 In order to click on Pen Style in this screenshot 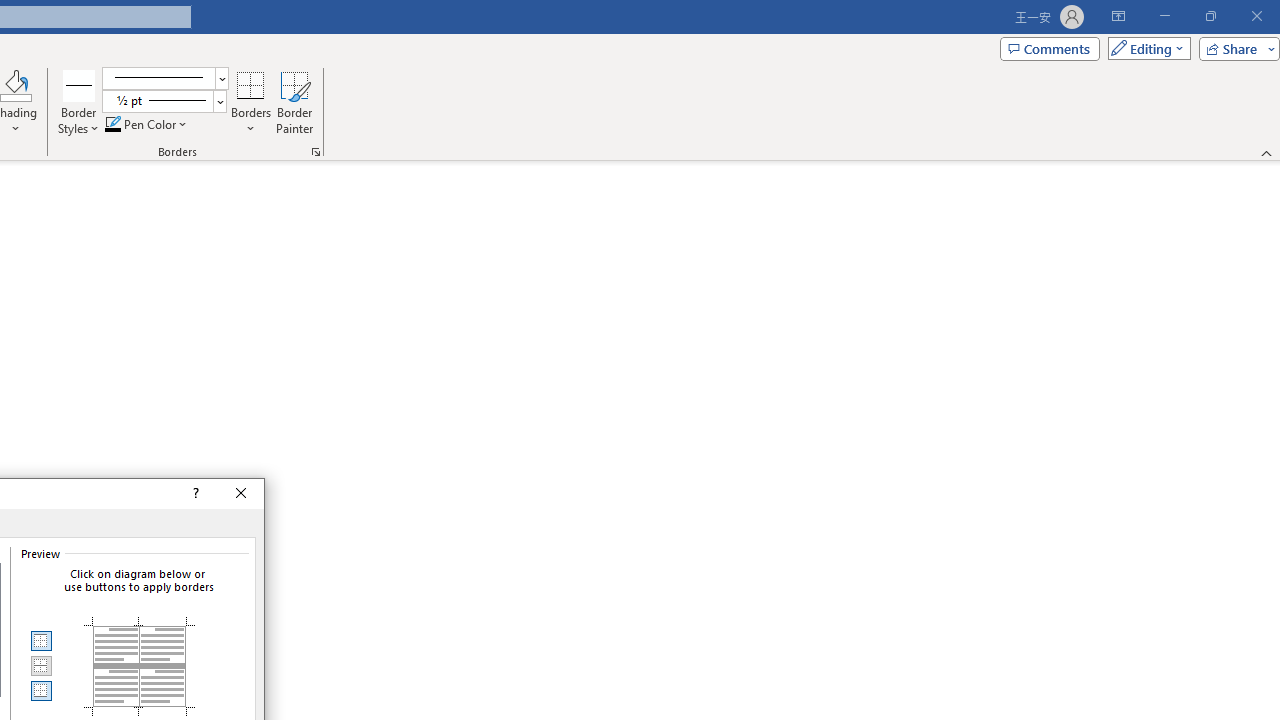, I will do `click(166, 78)`.